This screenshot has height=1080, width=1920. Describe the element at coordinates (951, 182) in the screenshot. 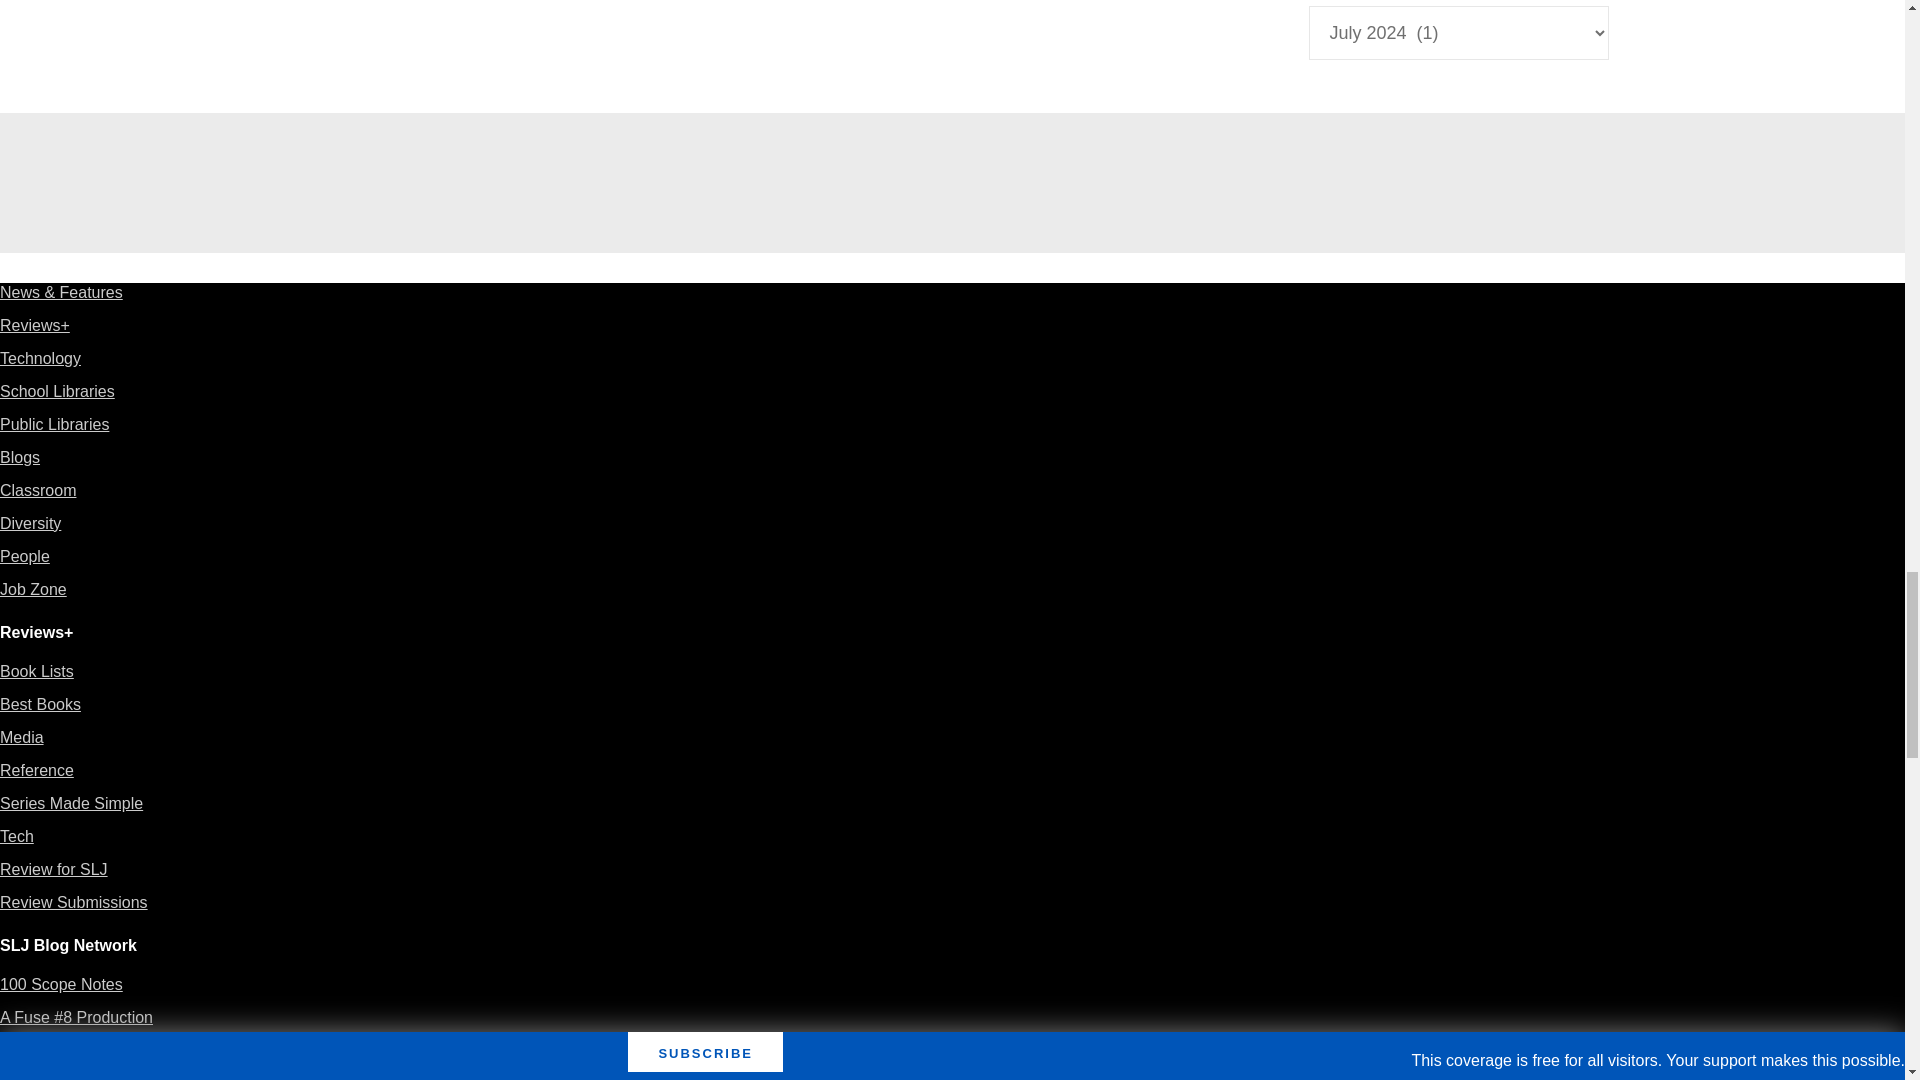

I see `3rd party ad content` at that location.